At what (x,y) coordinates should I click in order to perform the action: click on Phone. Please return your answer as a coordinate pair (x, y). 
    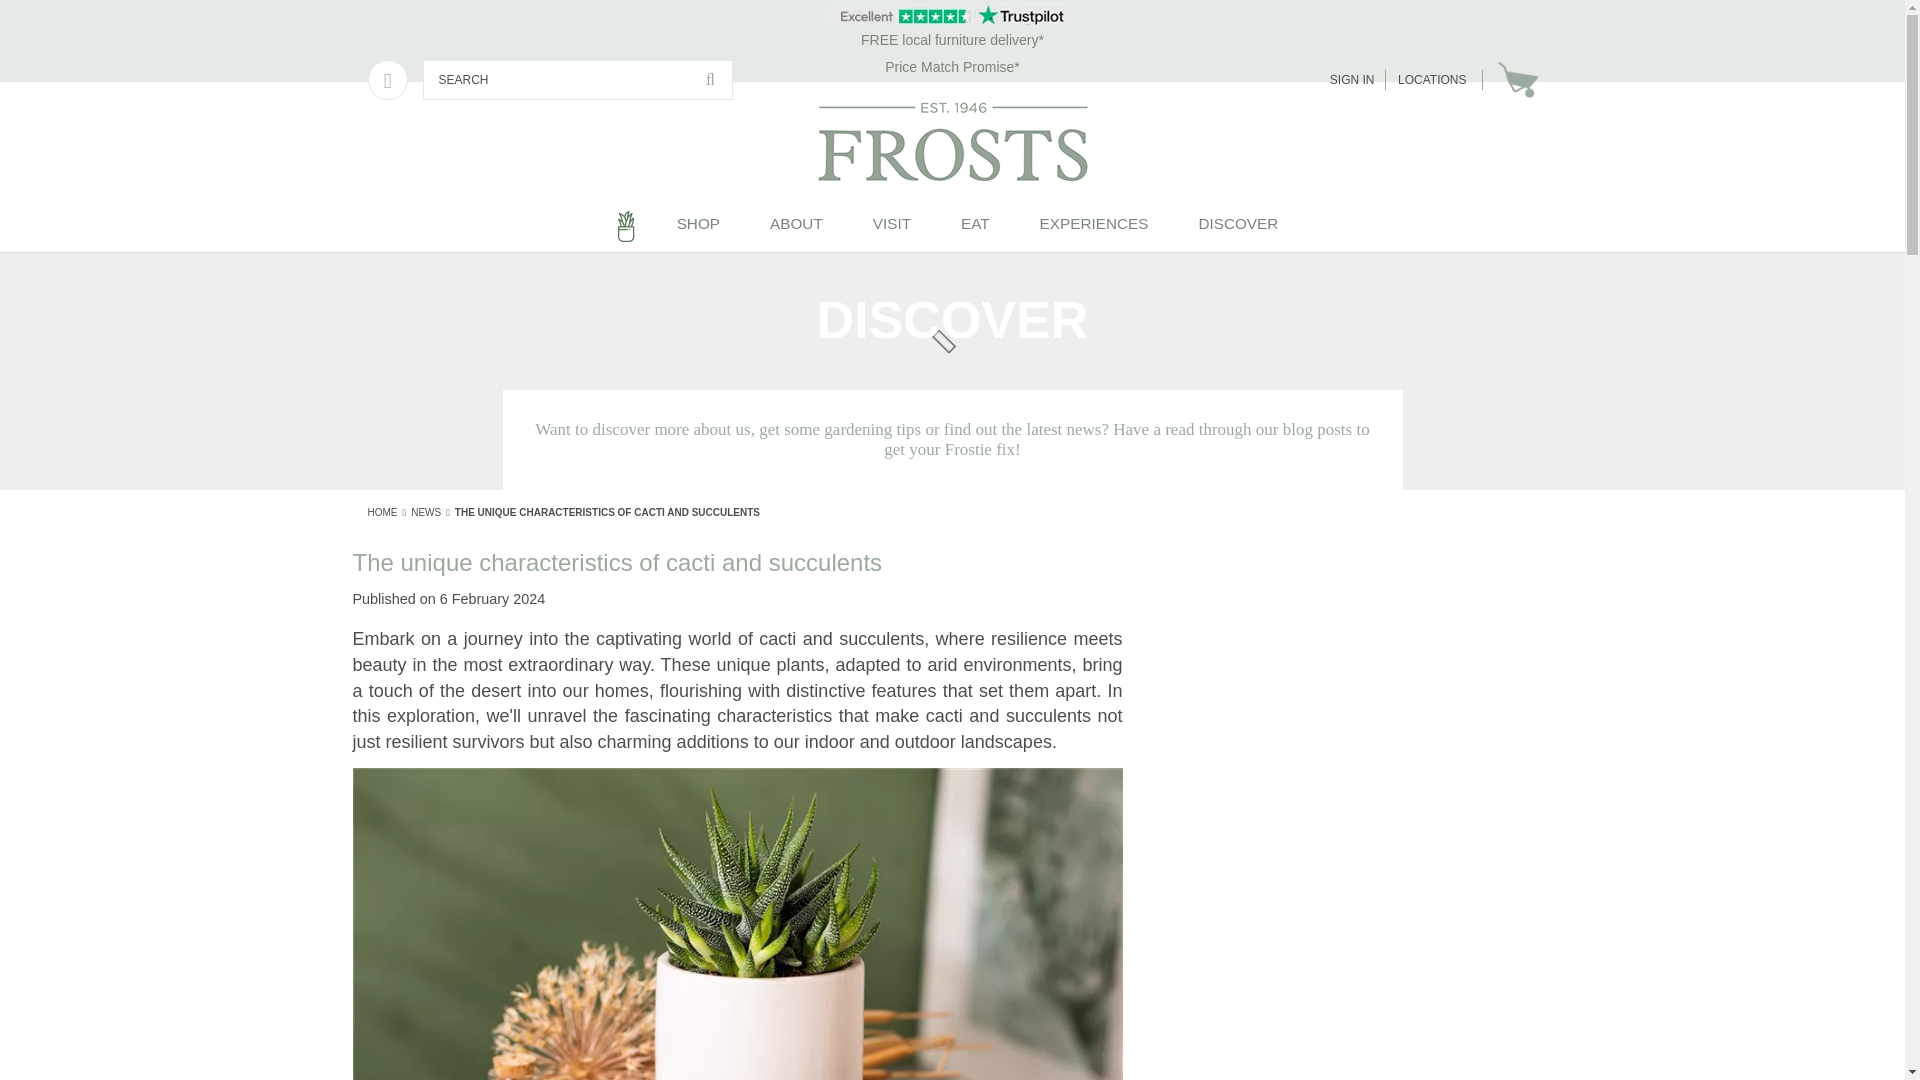
    Looking at the image, I should click on (388, 80).